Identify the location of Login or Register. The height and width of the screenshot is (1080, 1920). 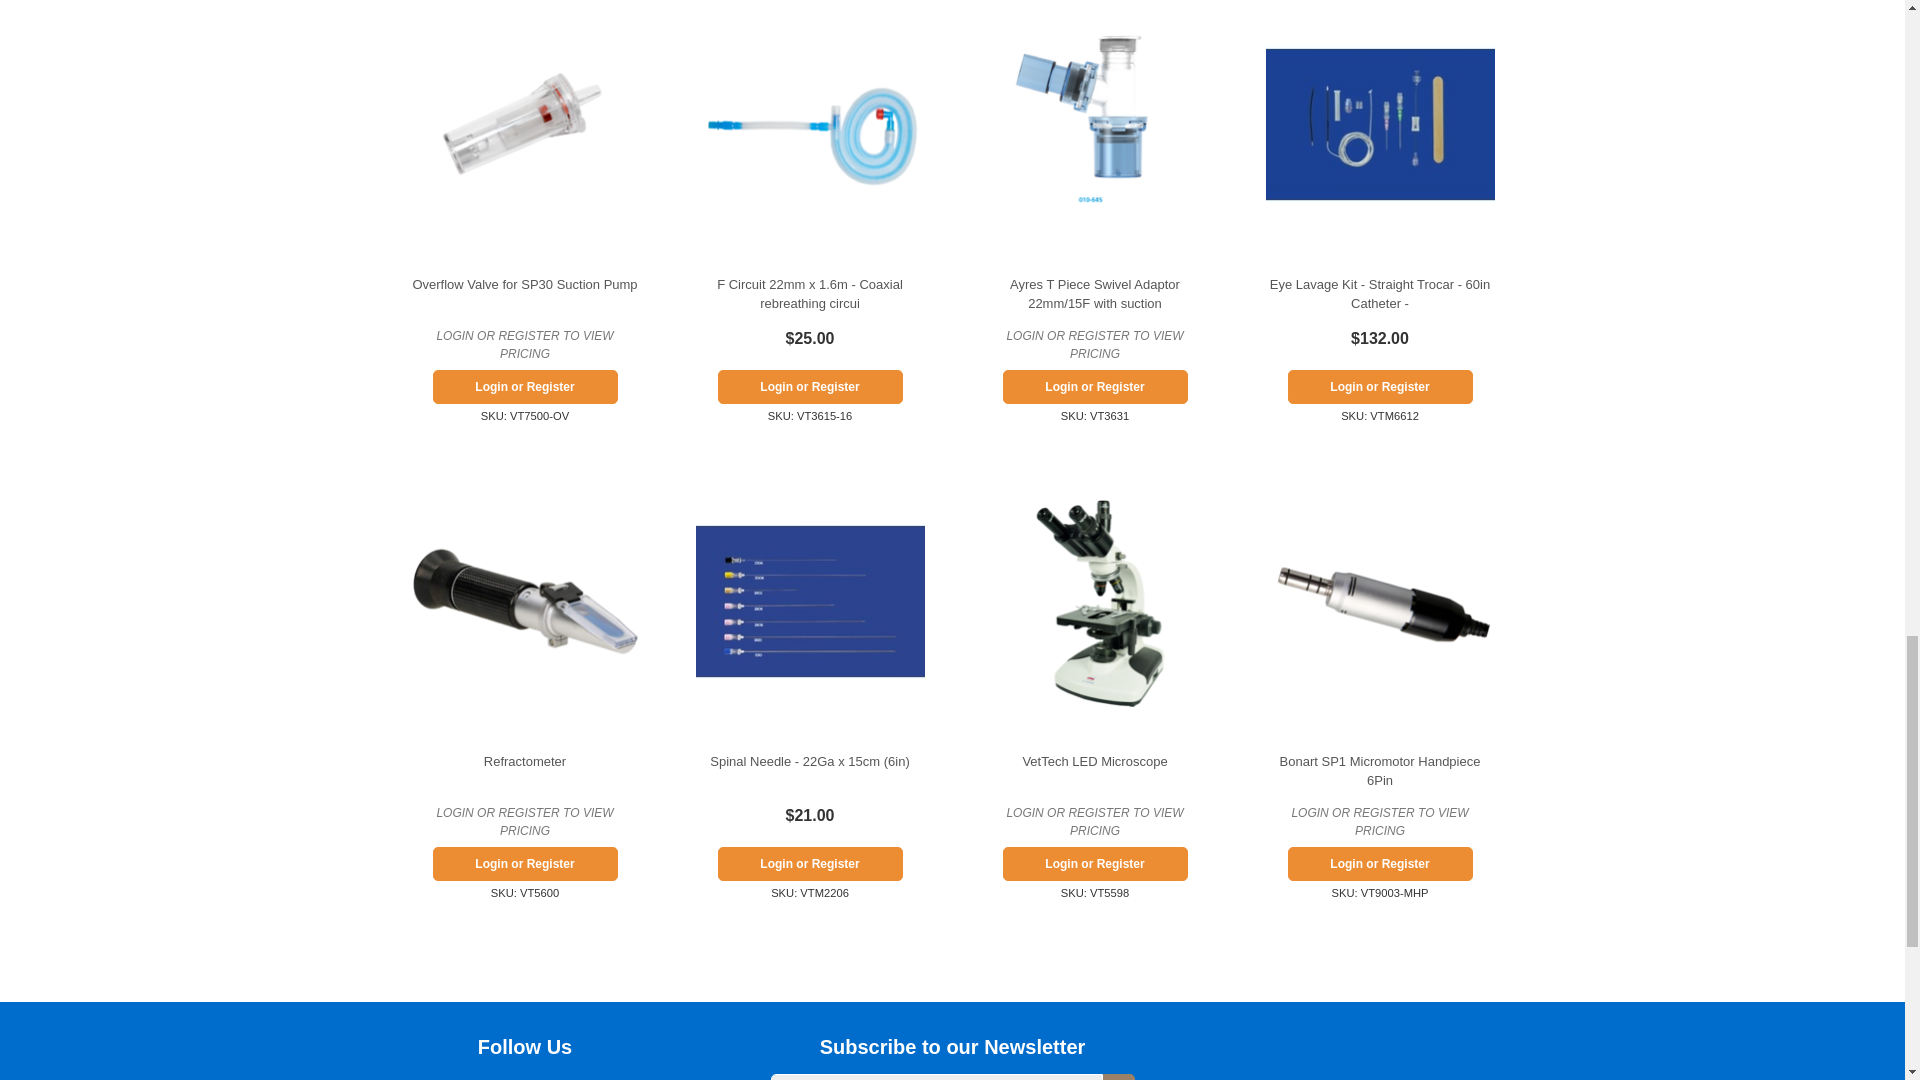
(1094, 864).